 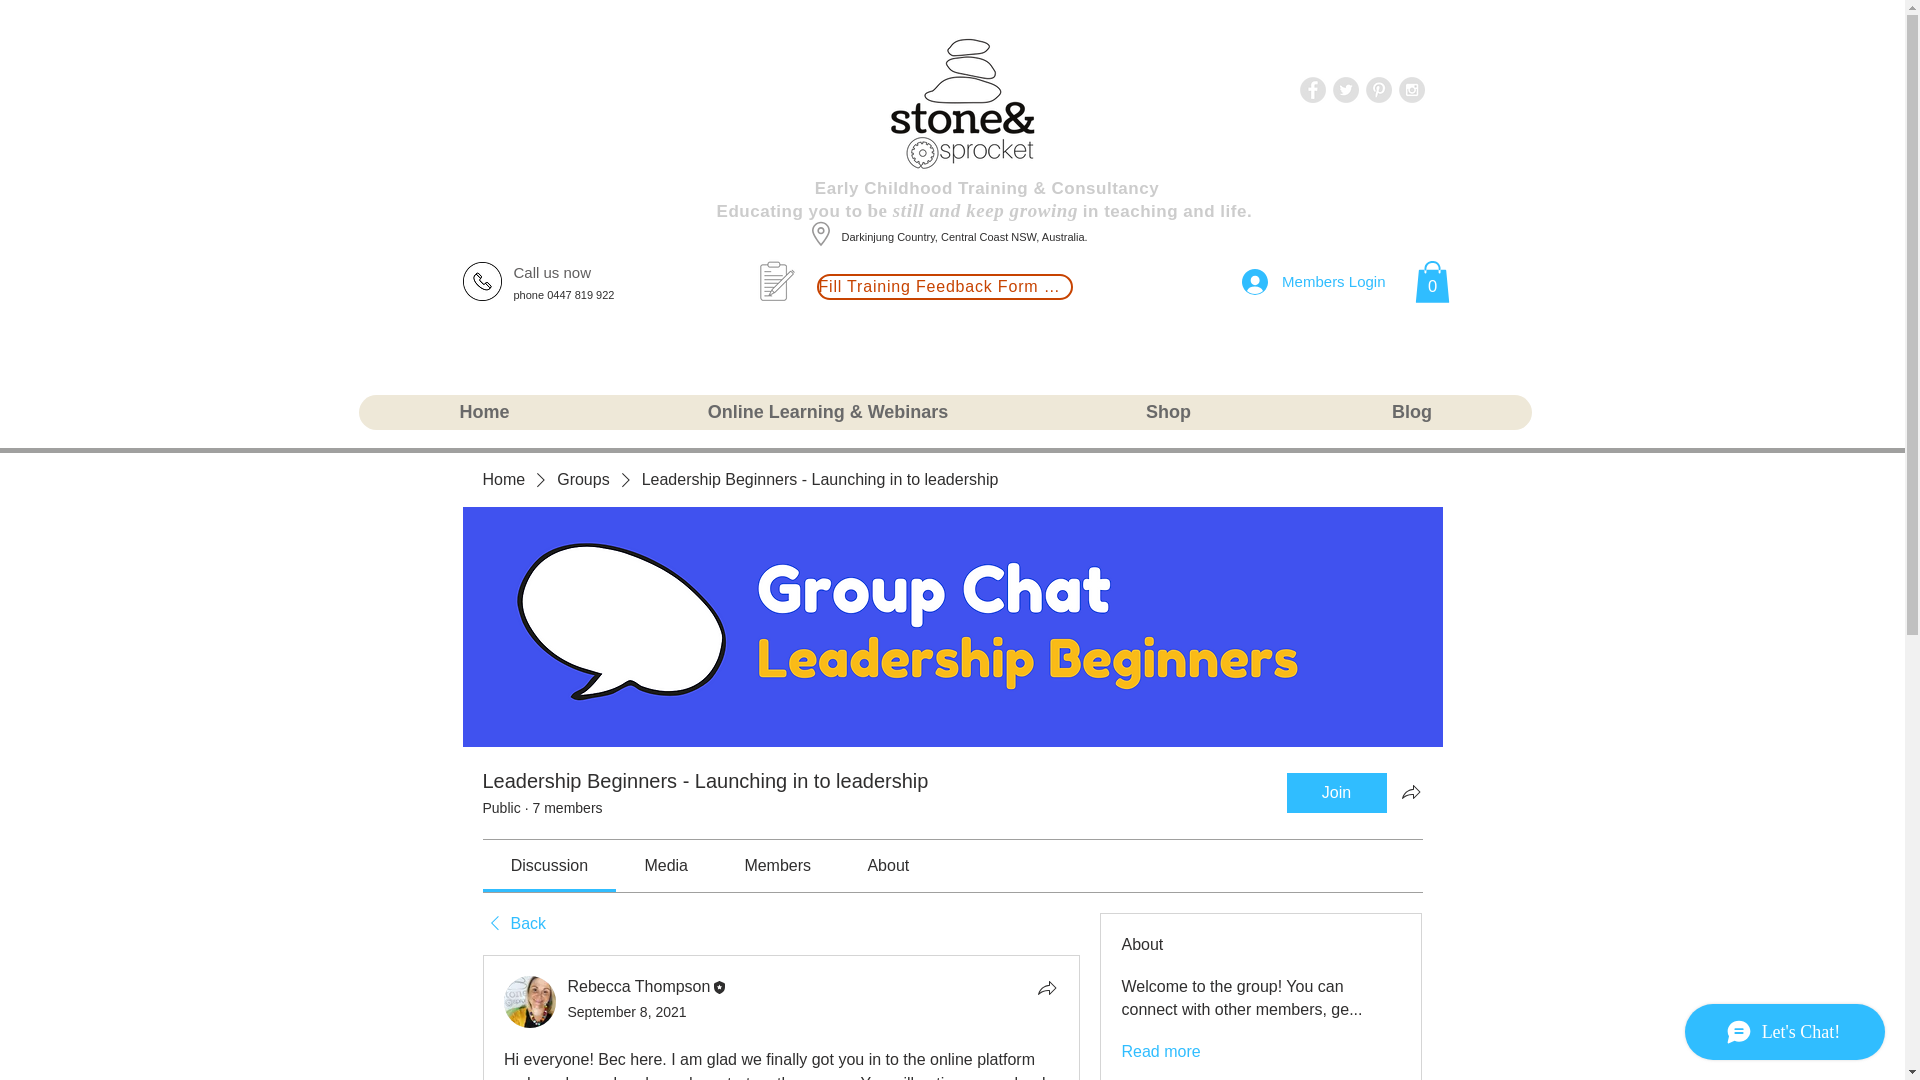 I want to click on Home, so click(x=484, y=412).